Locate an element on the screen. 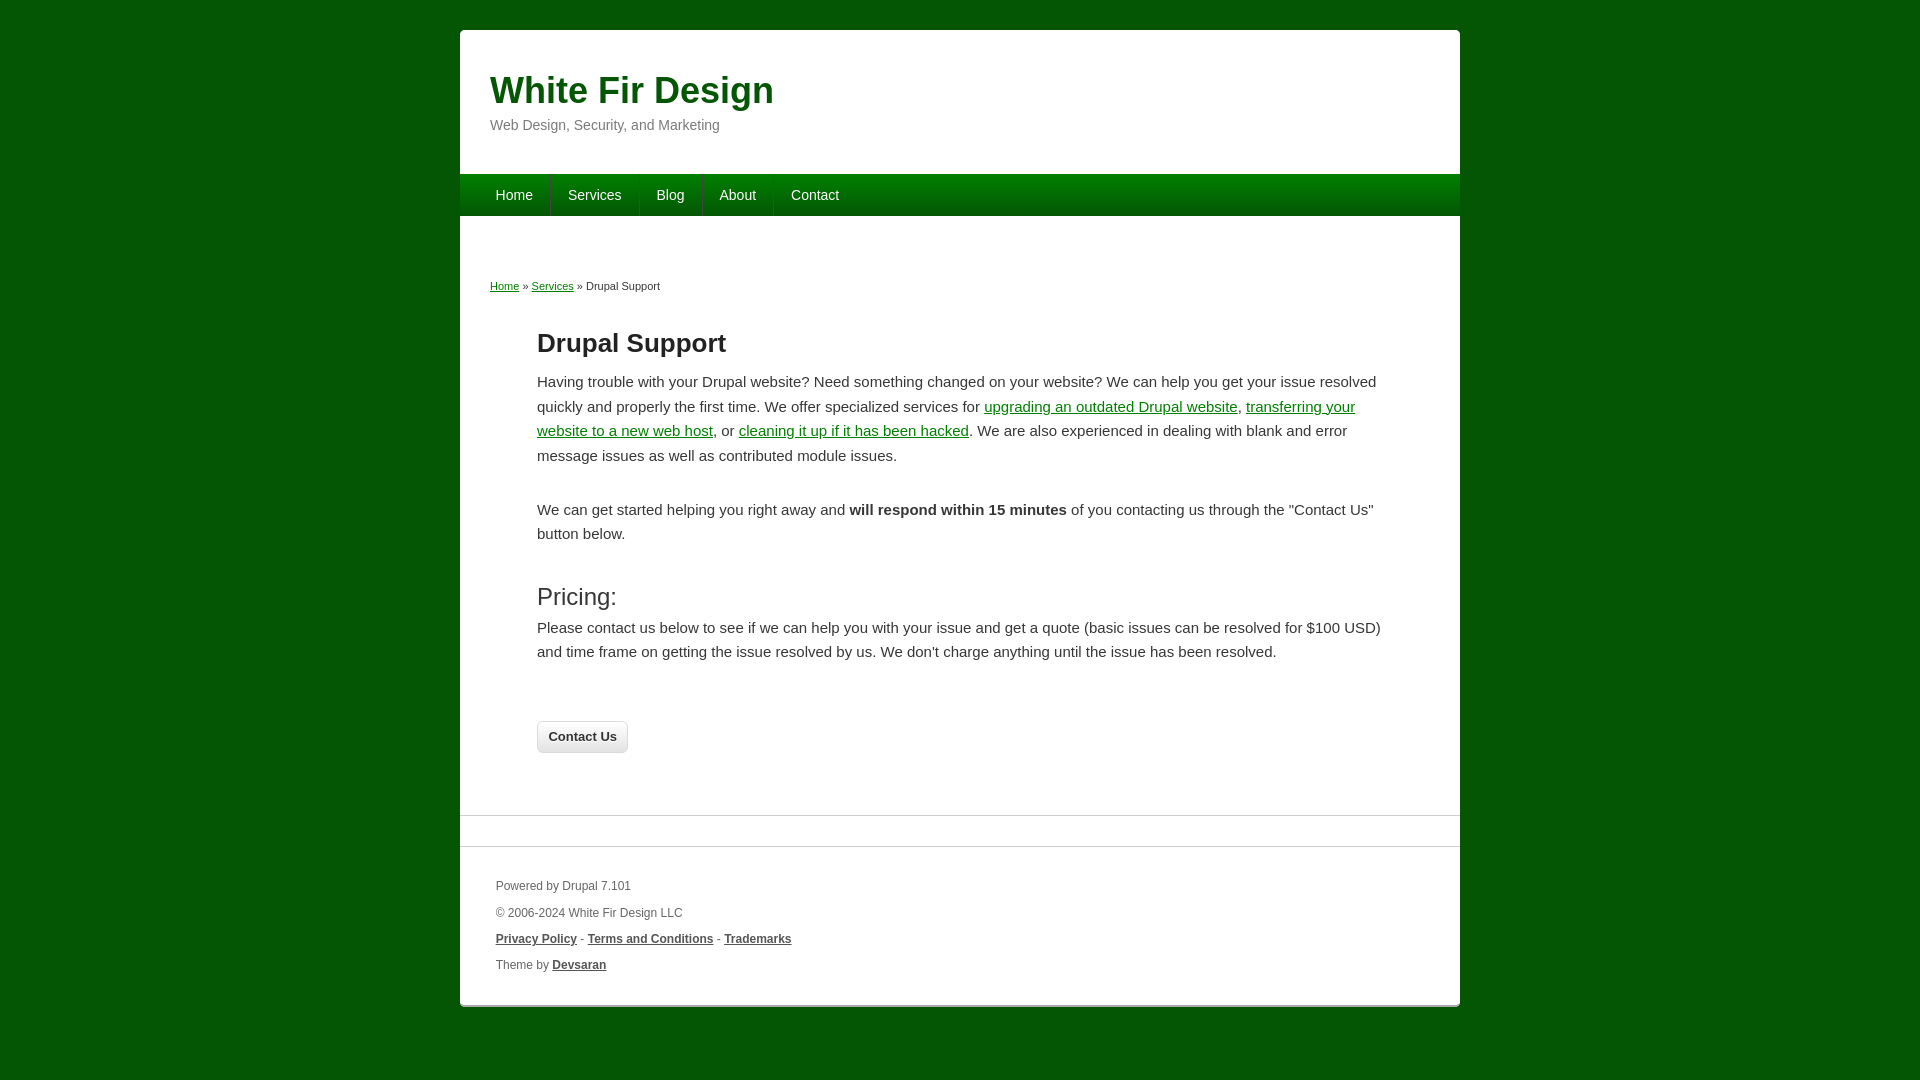 This screenshot has height=1080, width=1920. Devsaran is located at coordinates (579, 964).